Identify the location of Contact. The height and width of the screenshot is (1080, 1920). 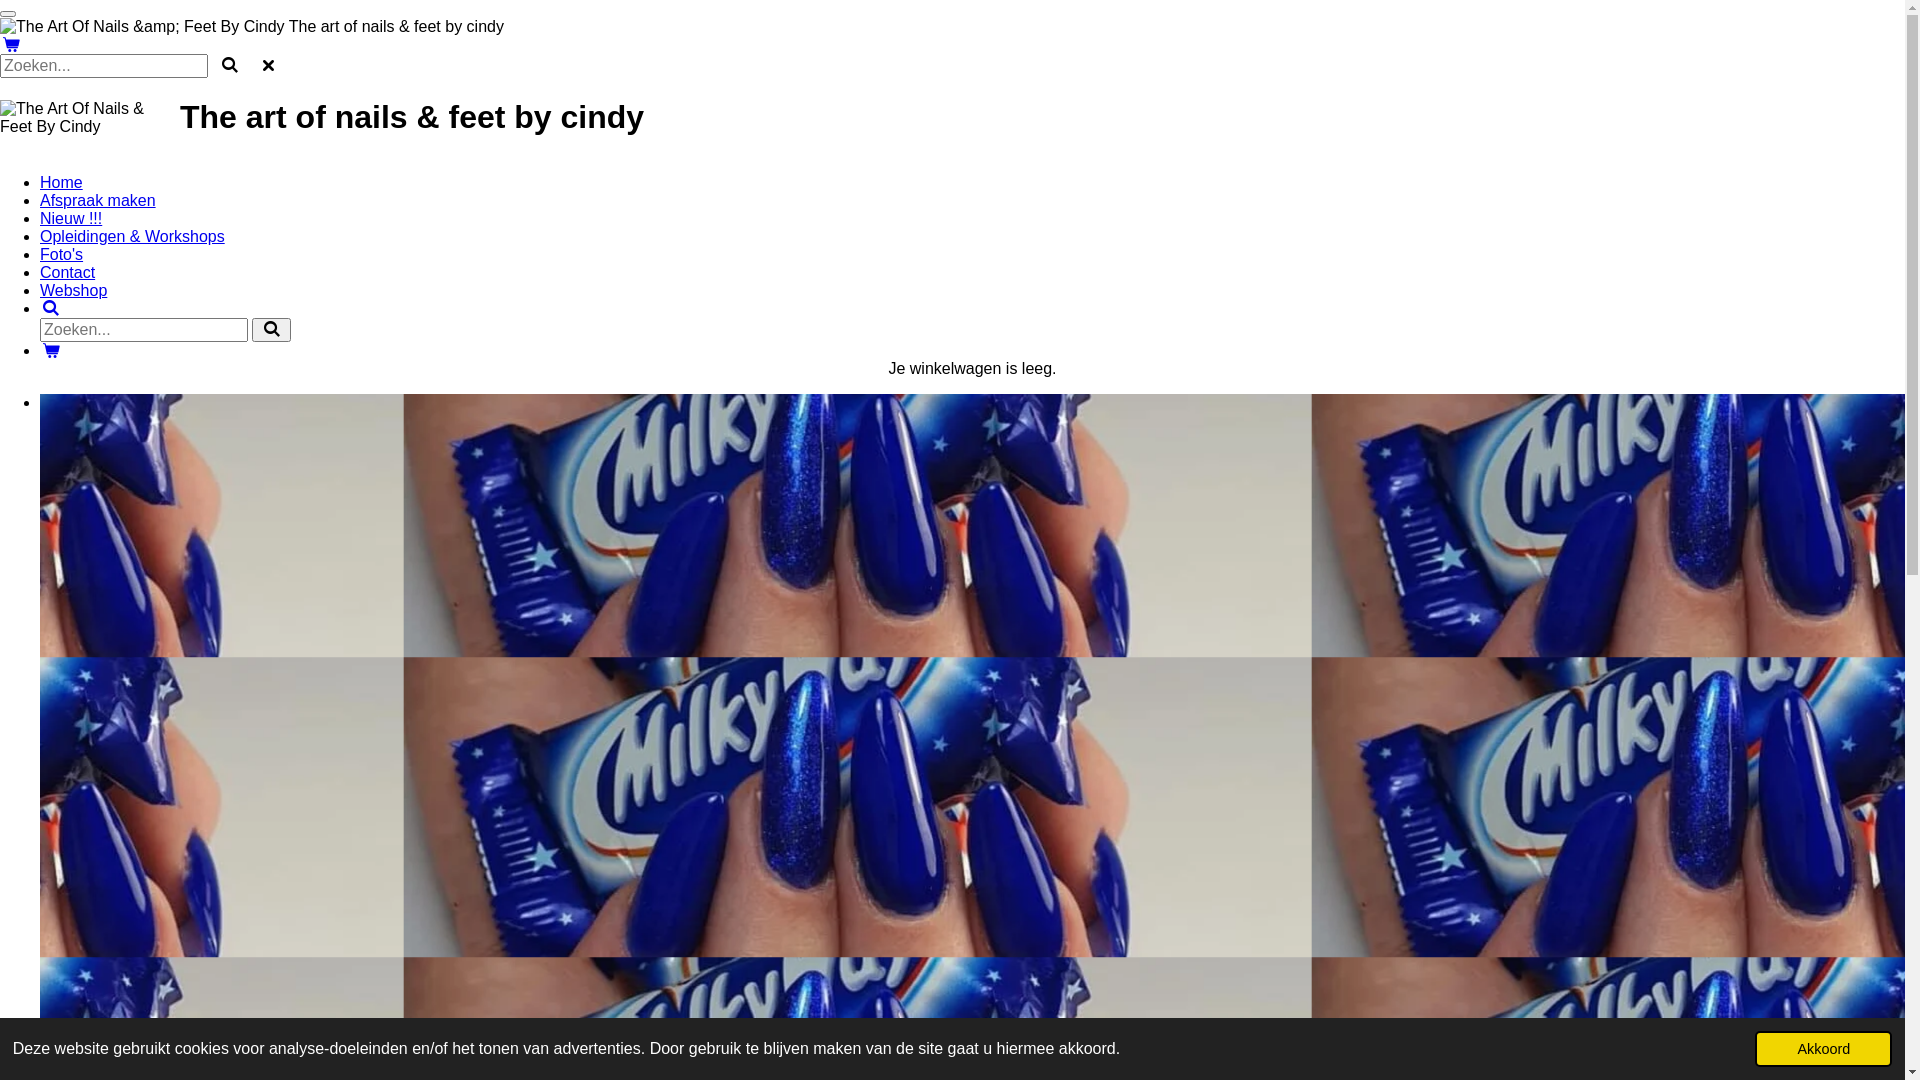
(68, 272).